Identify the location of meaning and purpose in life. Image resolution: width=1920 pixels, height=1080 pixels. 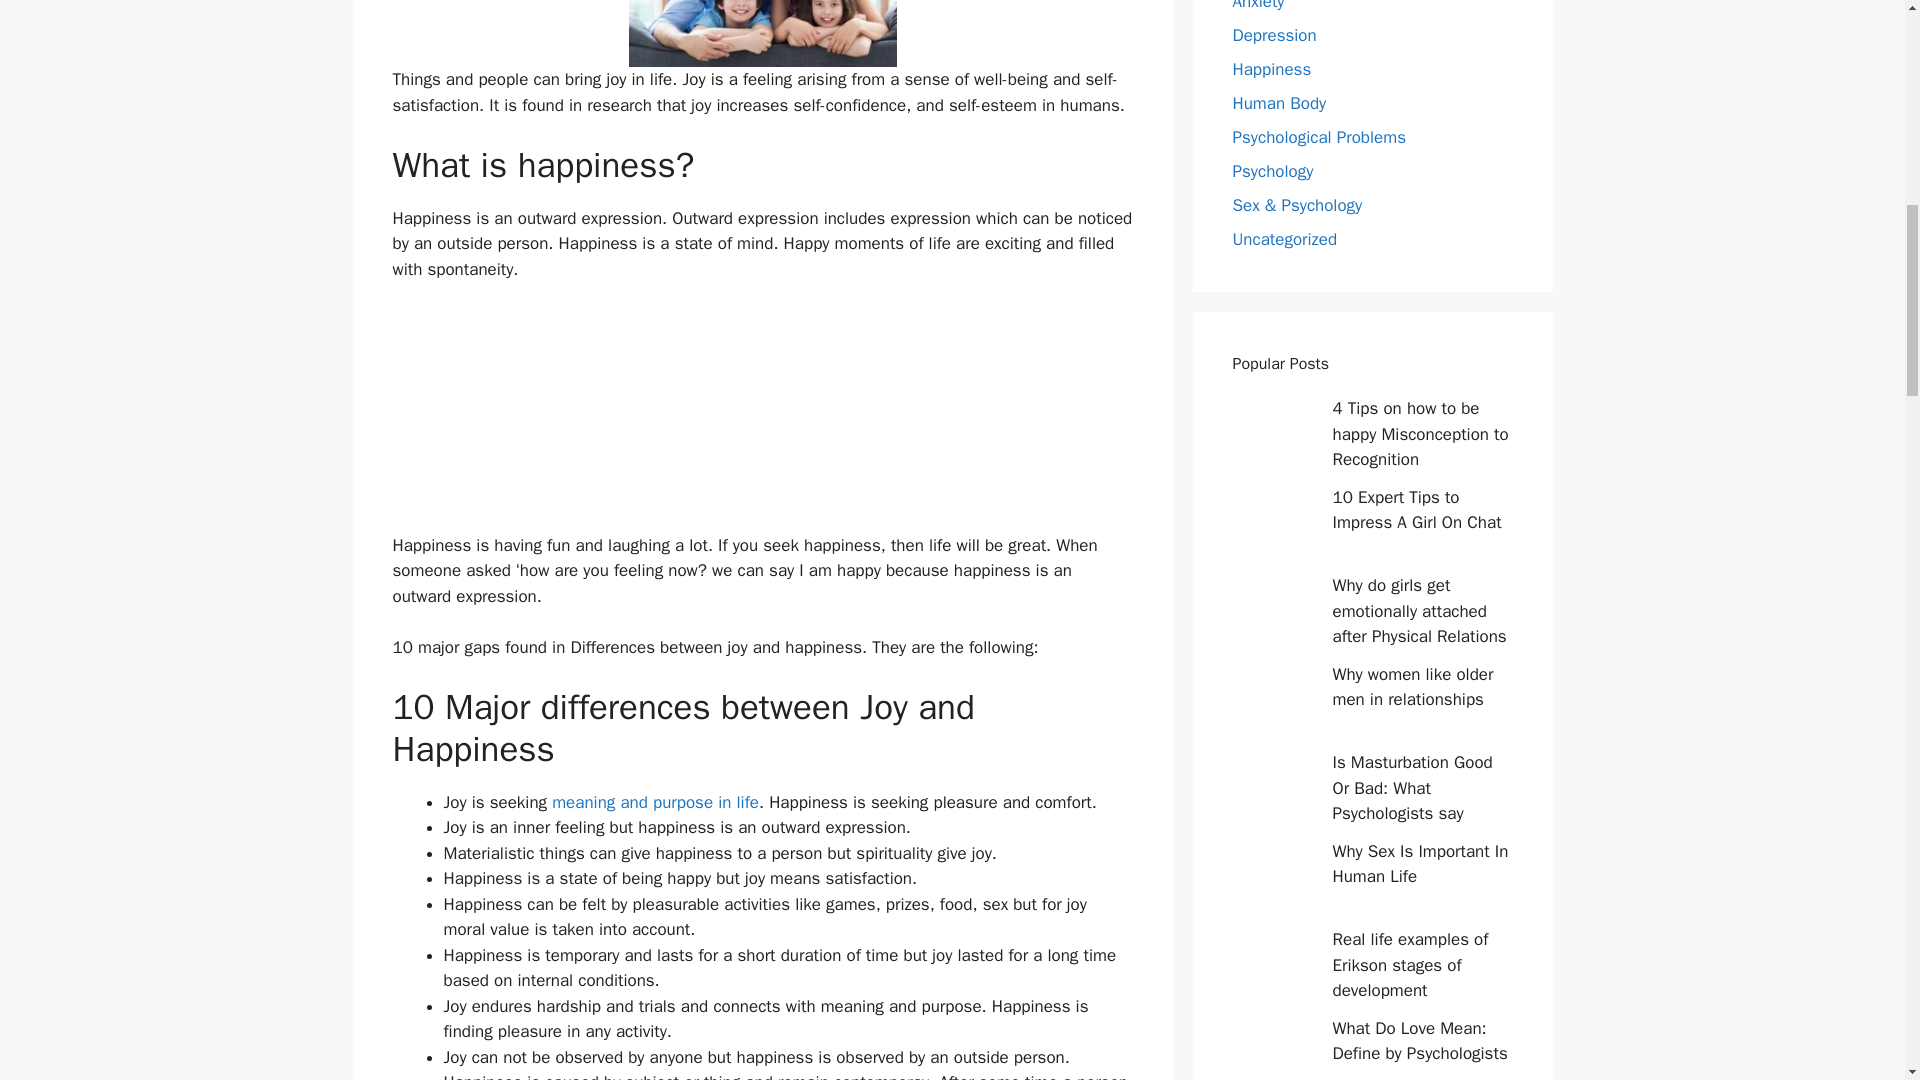
(655, 802).